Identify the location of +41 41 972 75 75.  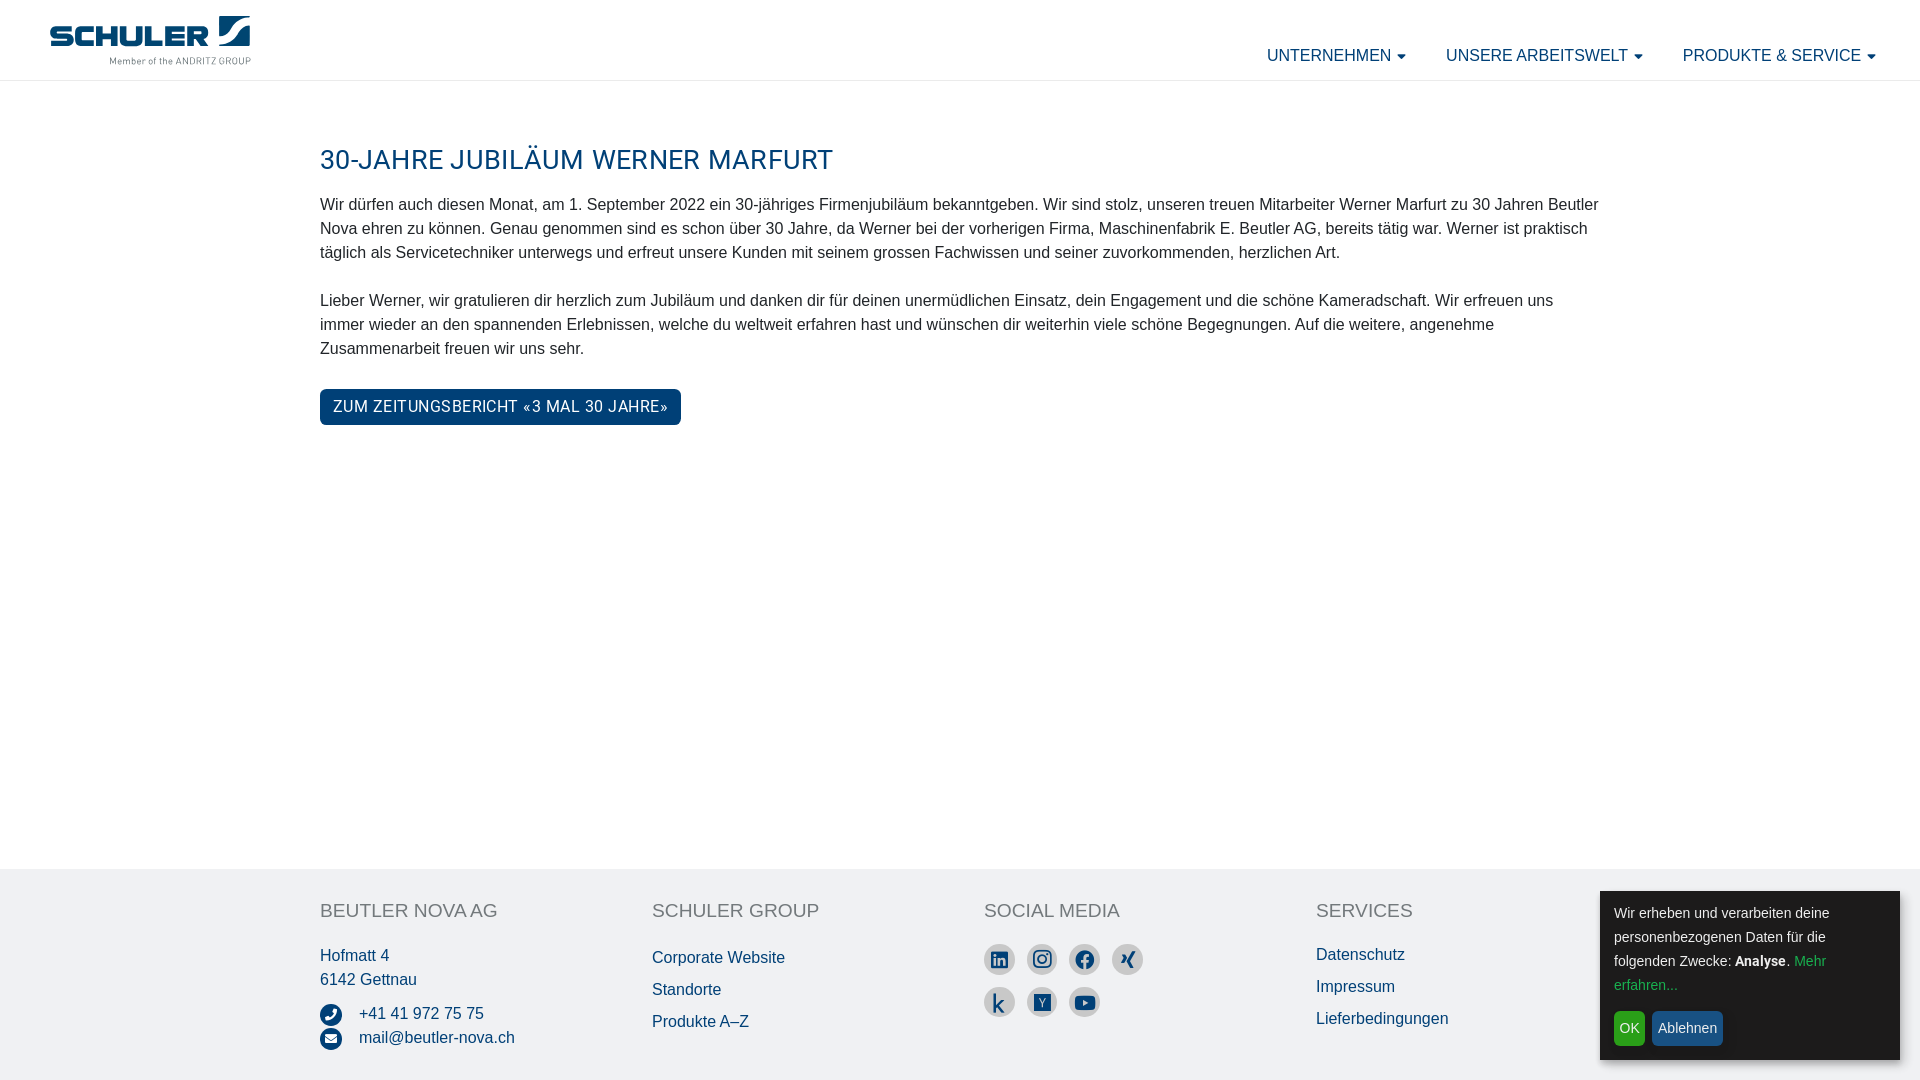
(422, 1014).